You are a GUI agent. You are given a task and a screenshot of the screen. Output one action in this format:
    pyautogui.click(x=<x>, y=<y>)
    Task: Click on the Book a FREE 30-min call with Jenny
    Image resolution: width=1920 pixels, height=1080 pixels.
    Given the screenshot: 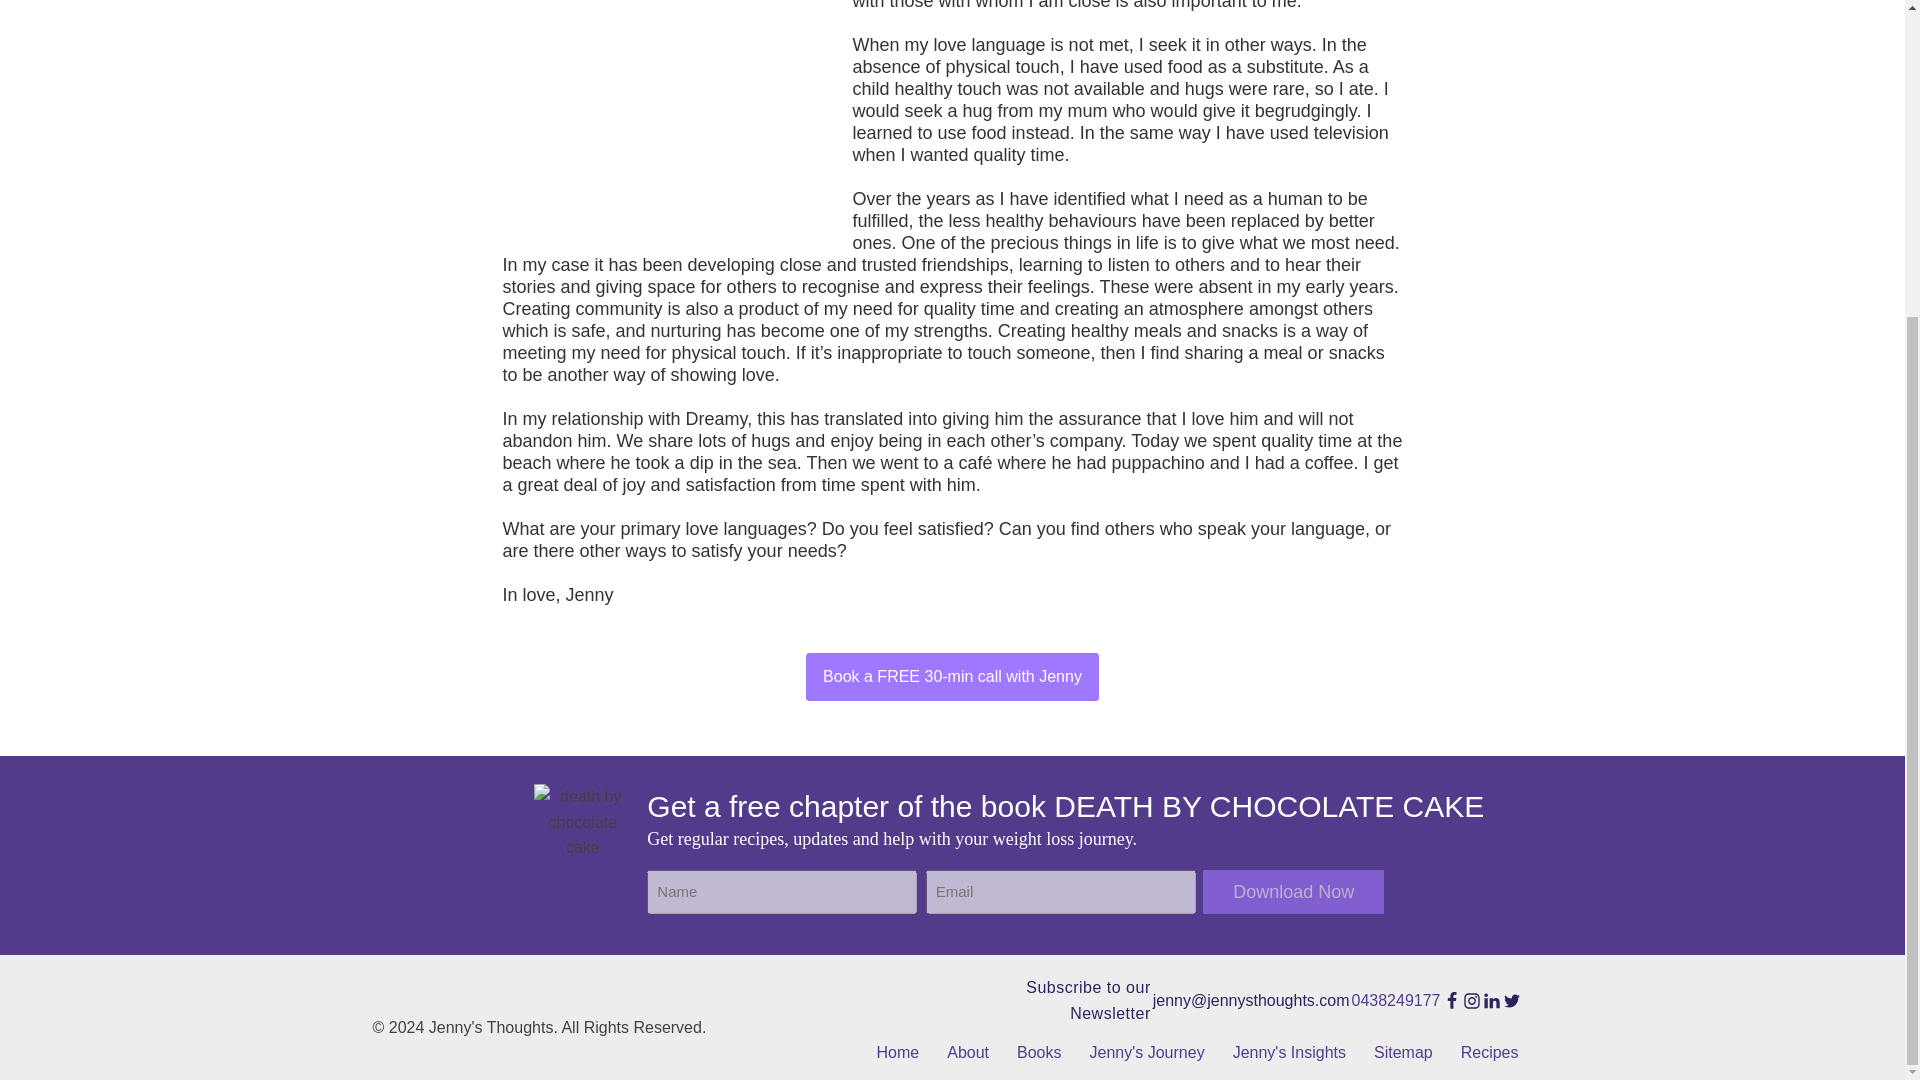 What is the action you would take?
    pyautogui.click(x=952, y=676)
    